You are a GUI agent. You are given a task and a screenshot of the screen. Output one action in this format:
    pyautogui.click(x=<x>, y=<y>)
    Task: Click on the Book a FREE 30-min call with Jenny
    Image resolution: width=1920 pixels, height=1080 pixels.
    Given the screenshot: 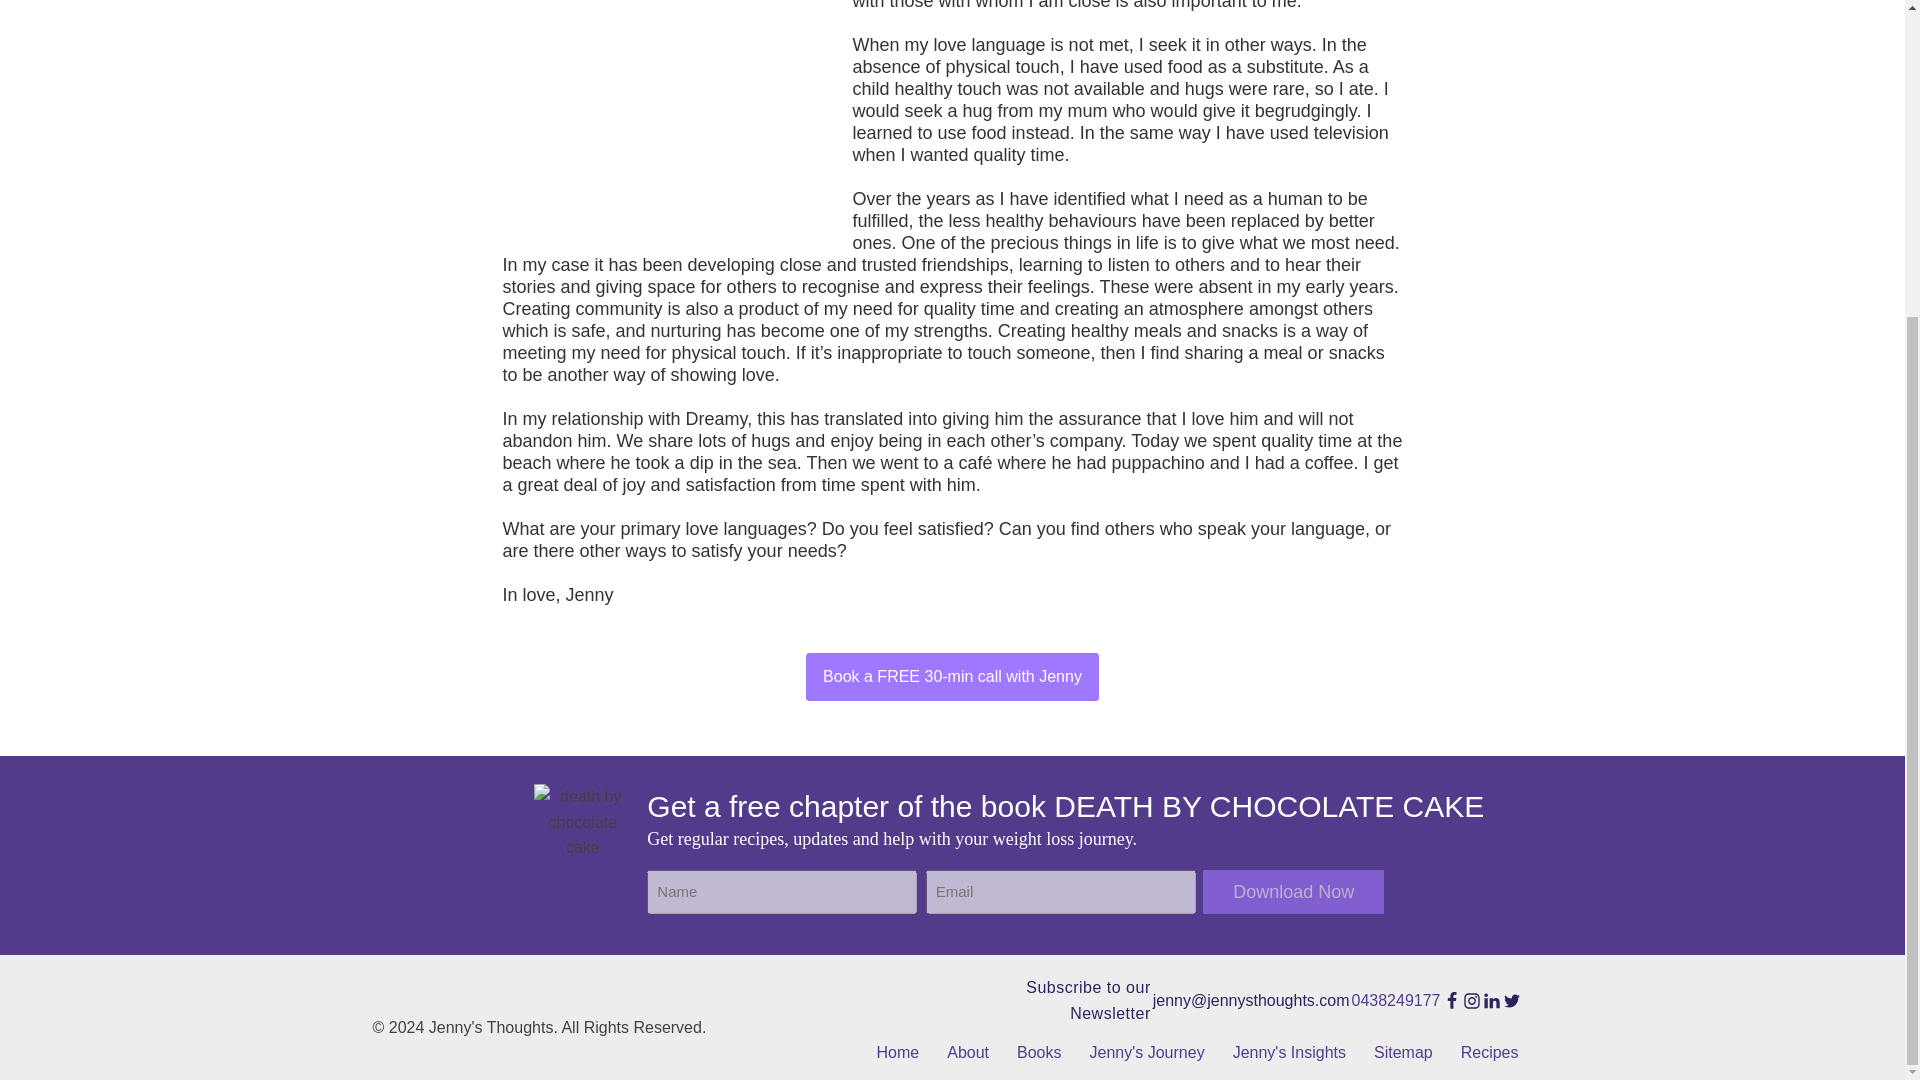 What is the action you would take?
    pyautogui.click(x=952, y=676)
    